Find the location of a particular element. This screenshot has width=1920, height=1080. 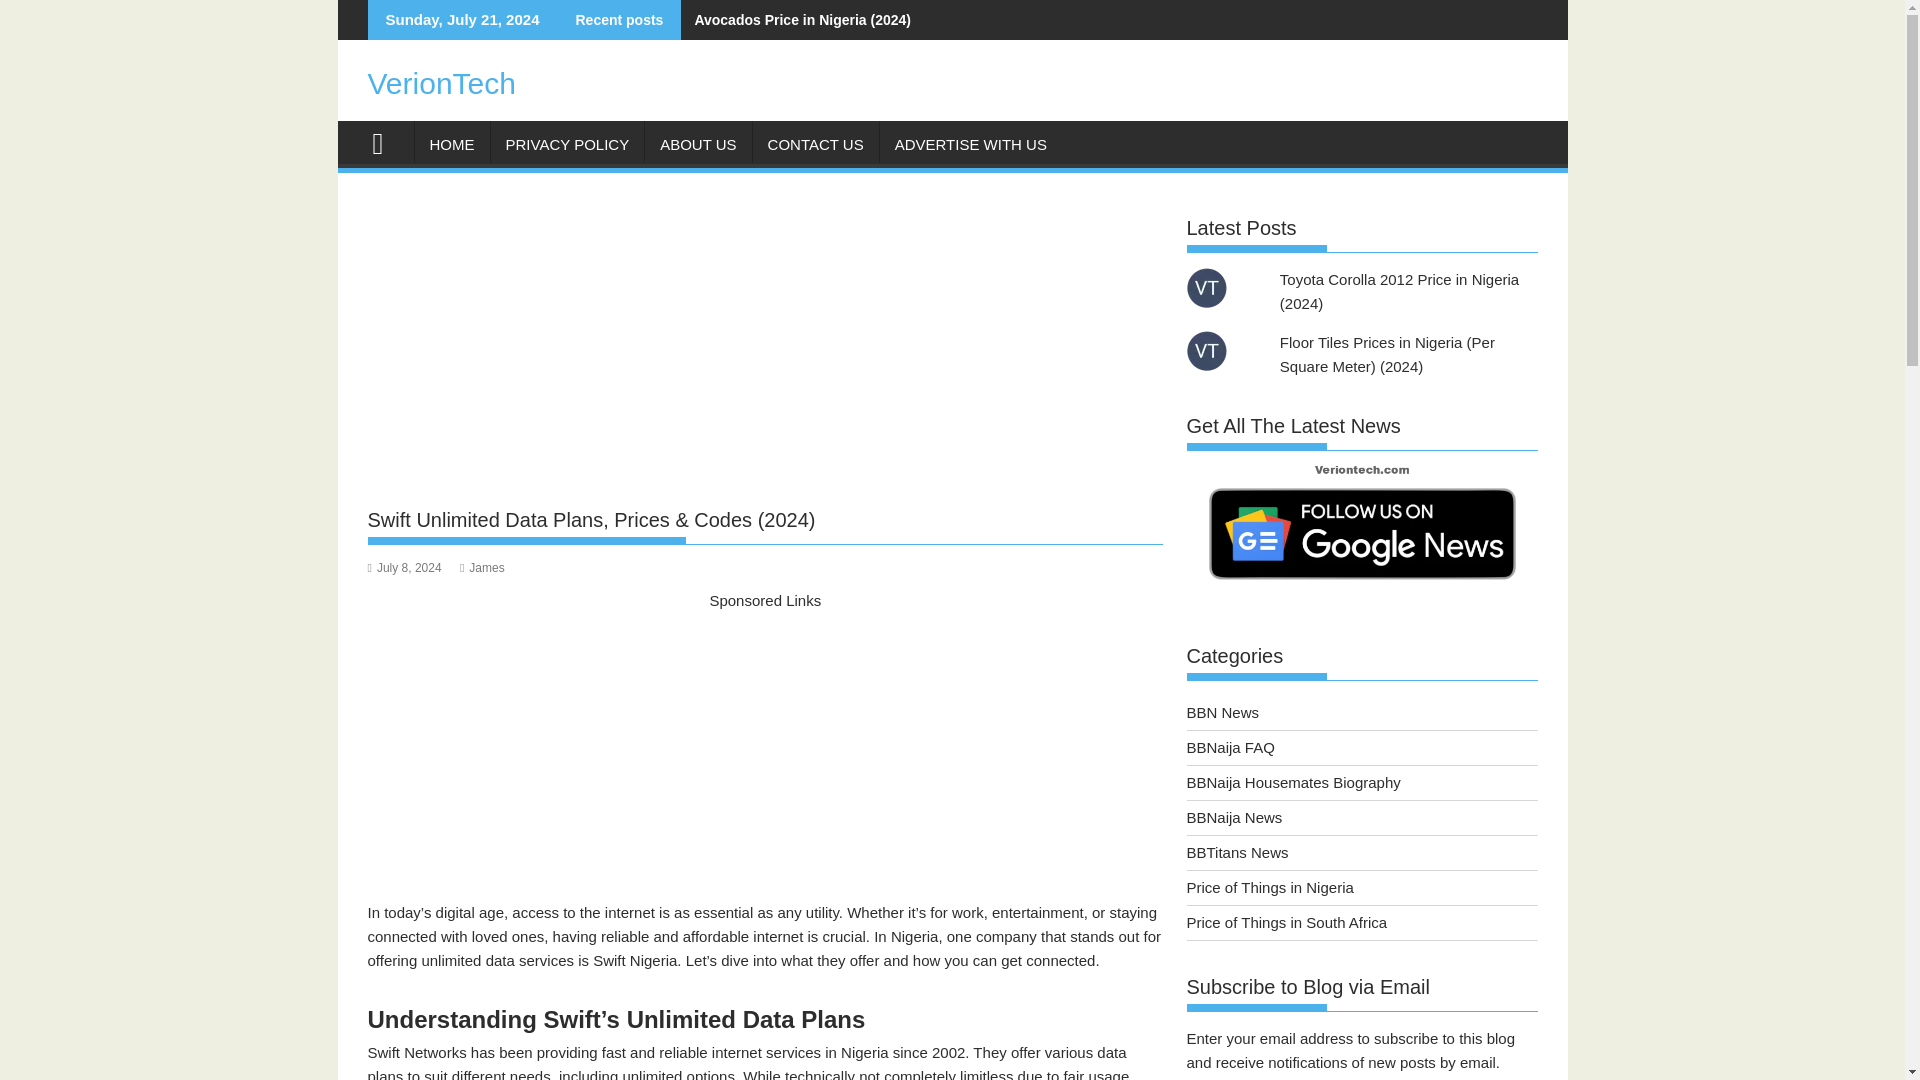

James is located at coordinates (482, 567).